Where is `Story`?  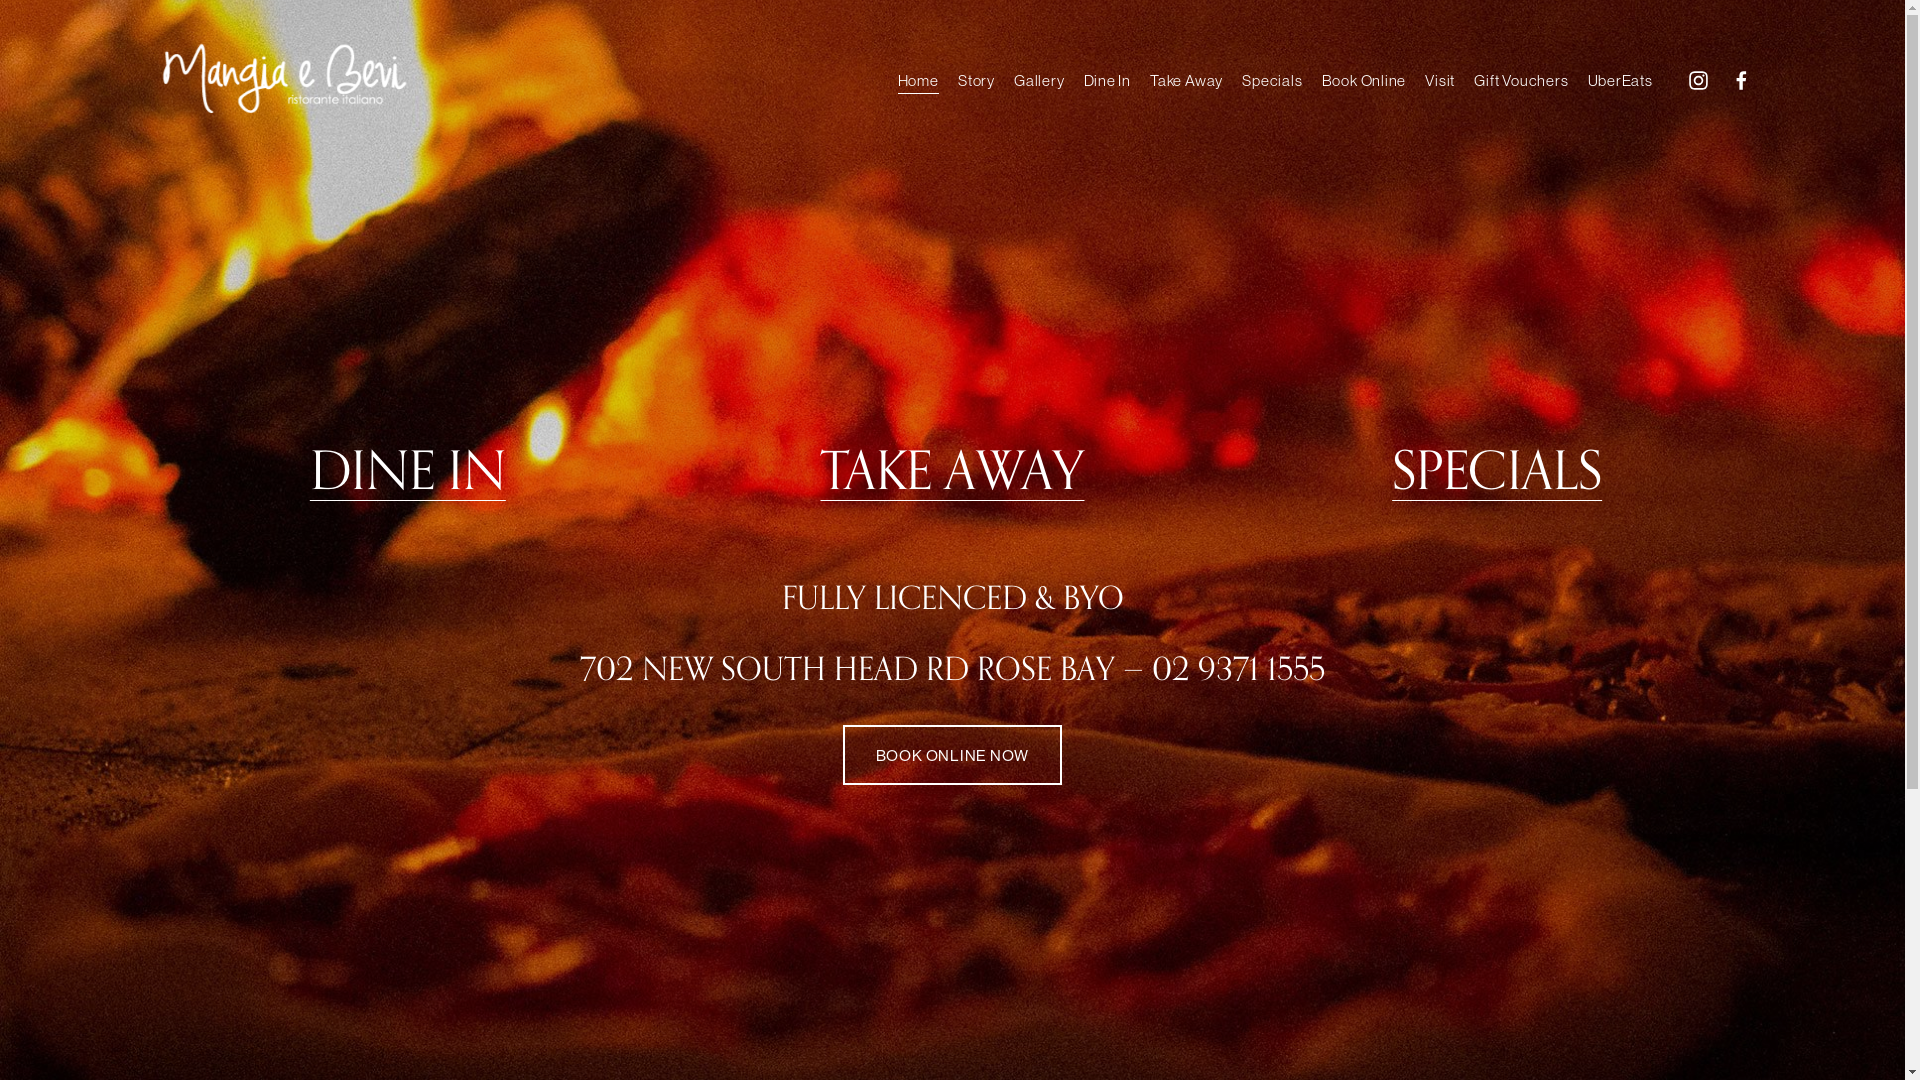 Story is located at coordinates (976, 80).